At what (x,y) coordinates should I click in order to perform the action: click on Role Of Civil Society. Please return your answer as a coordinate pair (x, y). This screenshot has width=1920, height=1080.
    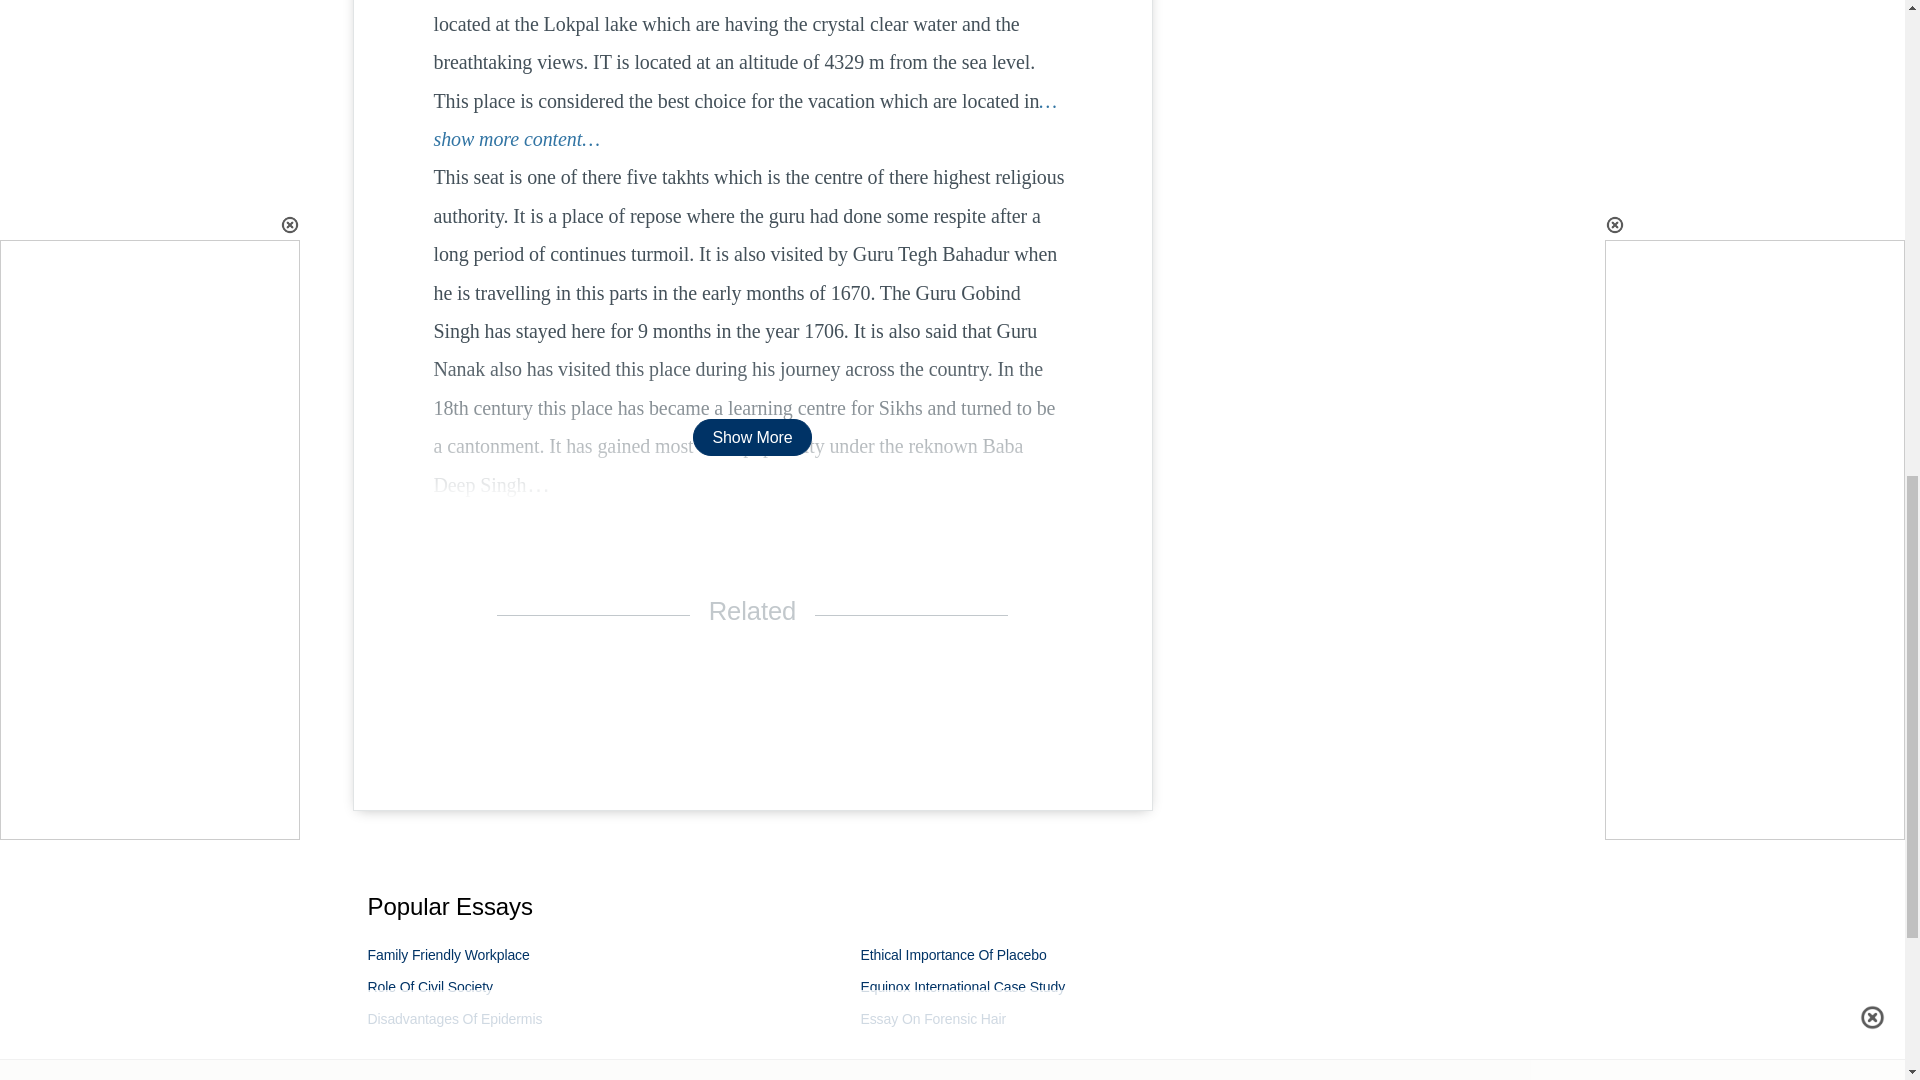
    Looking at the image, I should click on (430, 986).